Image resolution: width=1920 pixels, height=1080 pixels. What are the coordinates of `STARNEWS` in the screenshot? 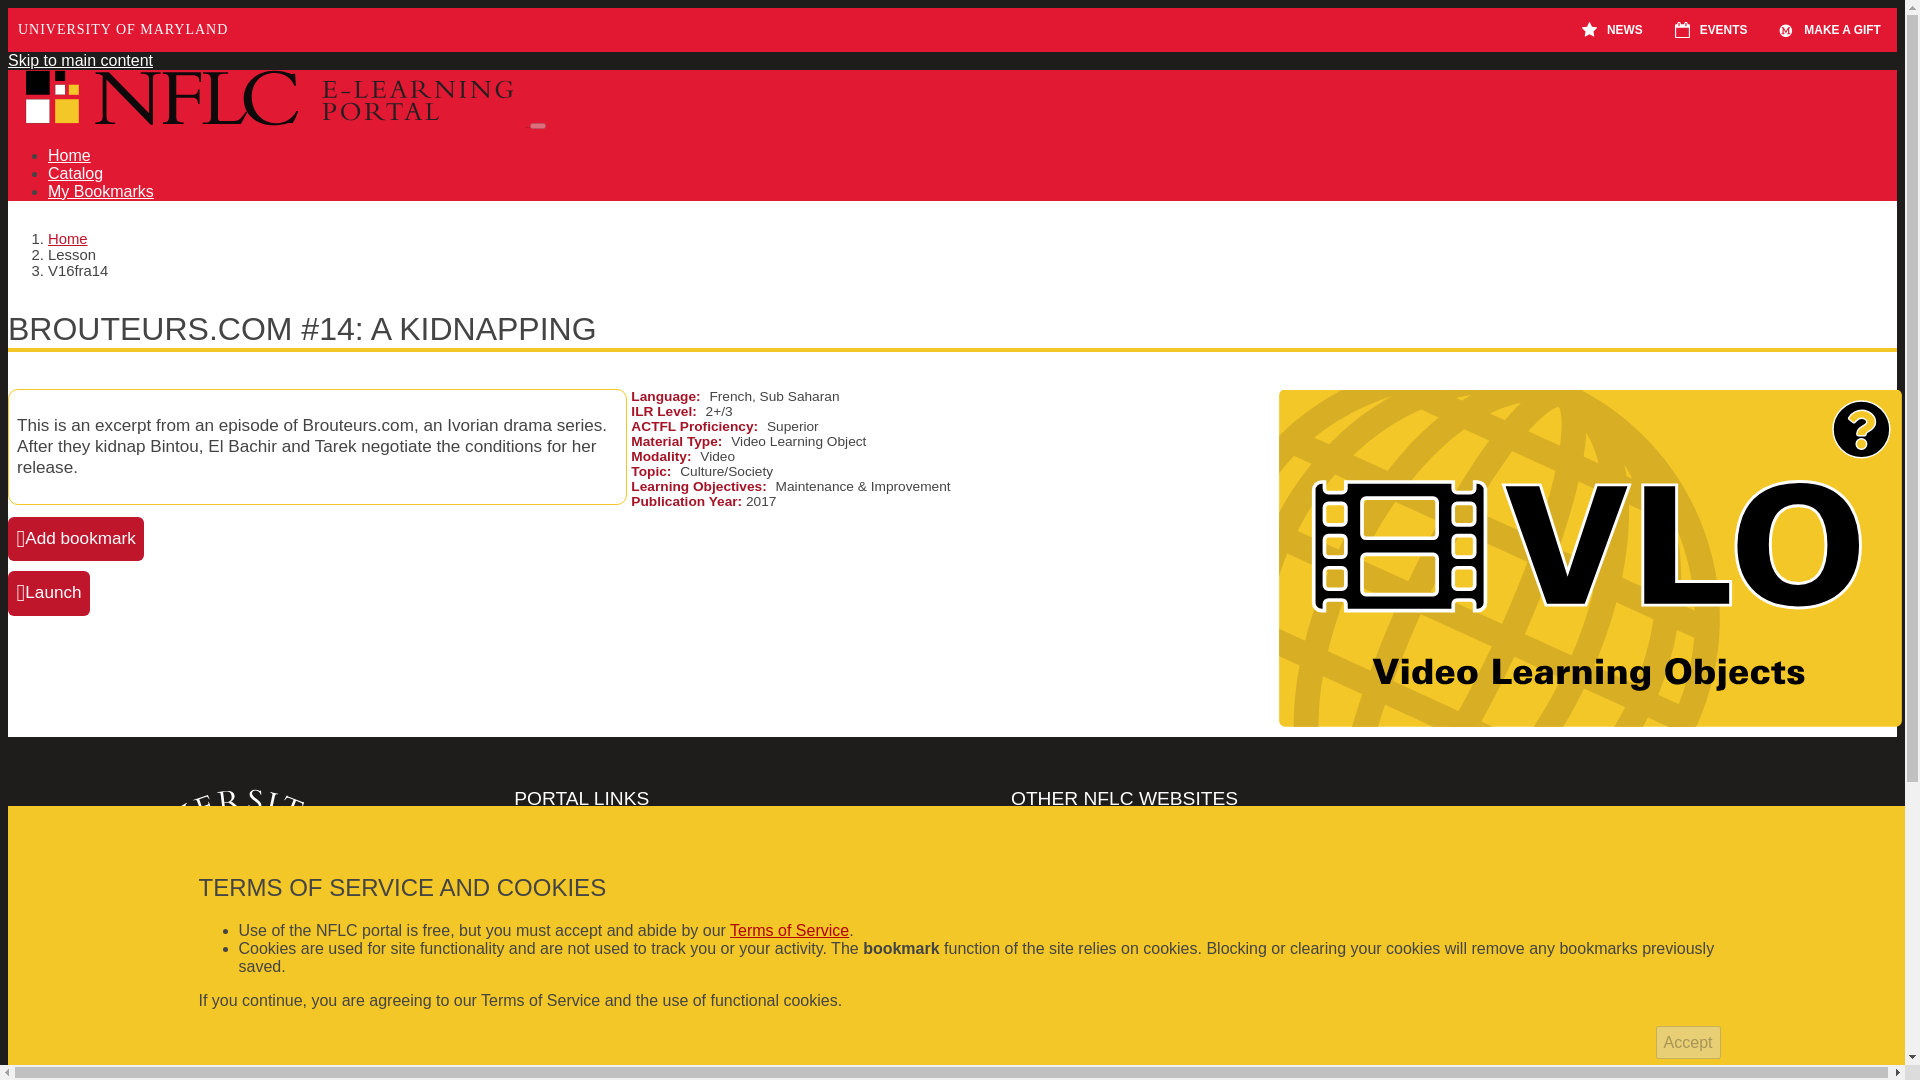 It's located at (1612, 29).